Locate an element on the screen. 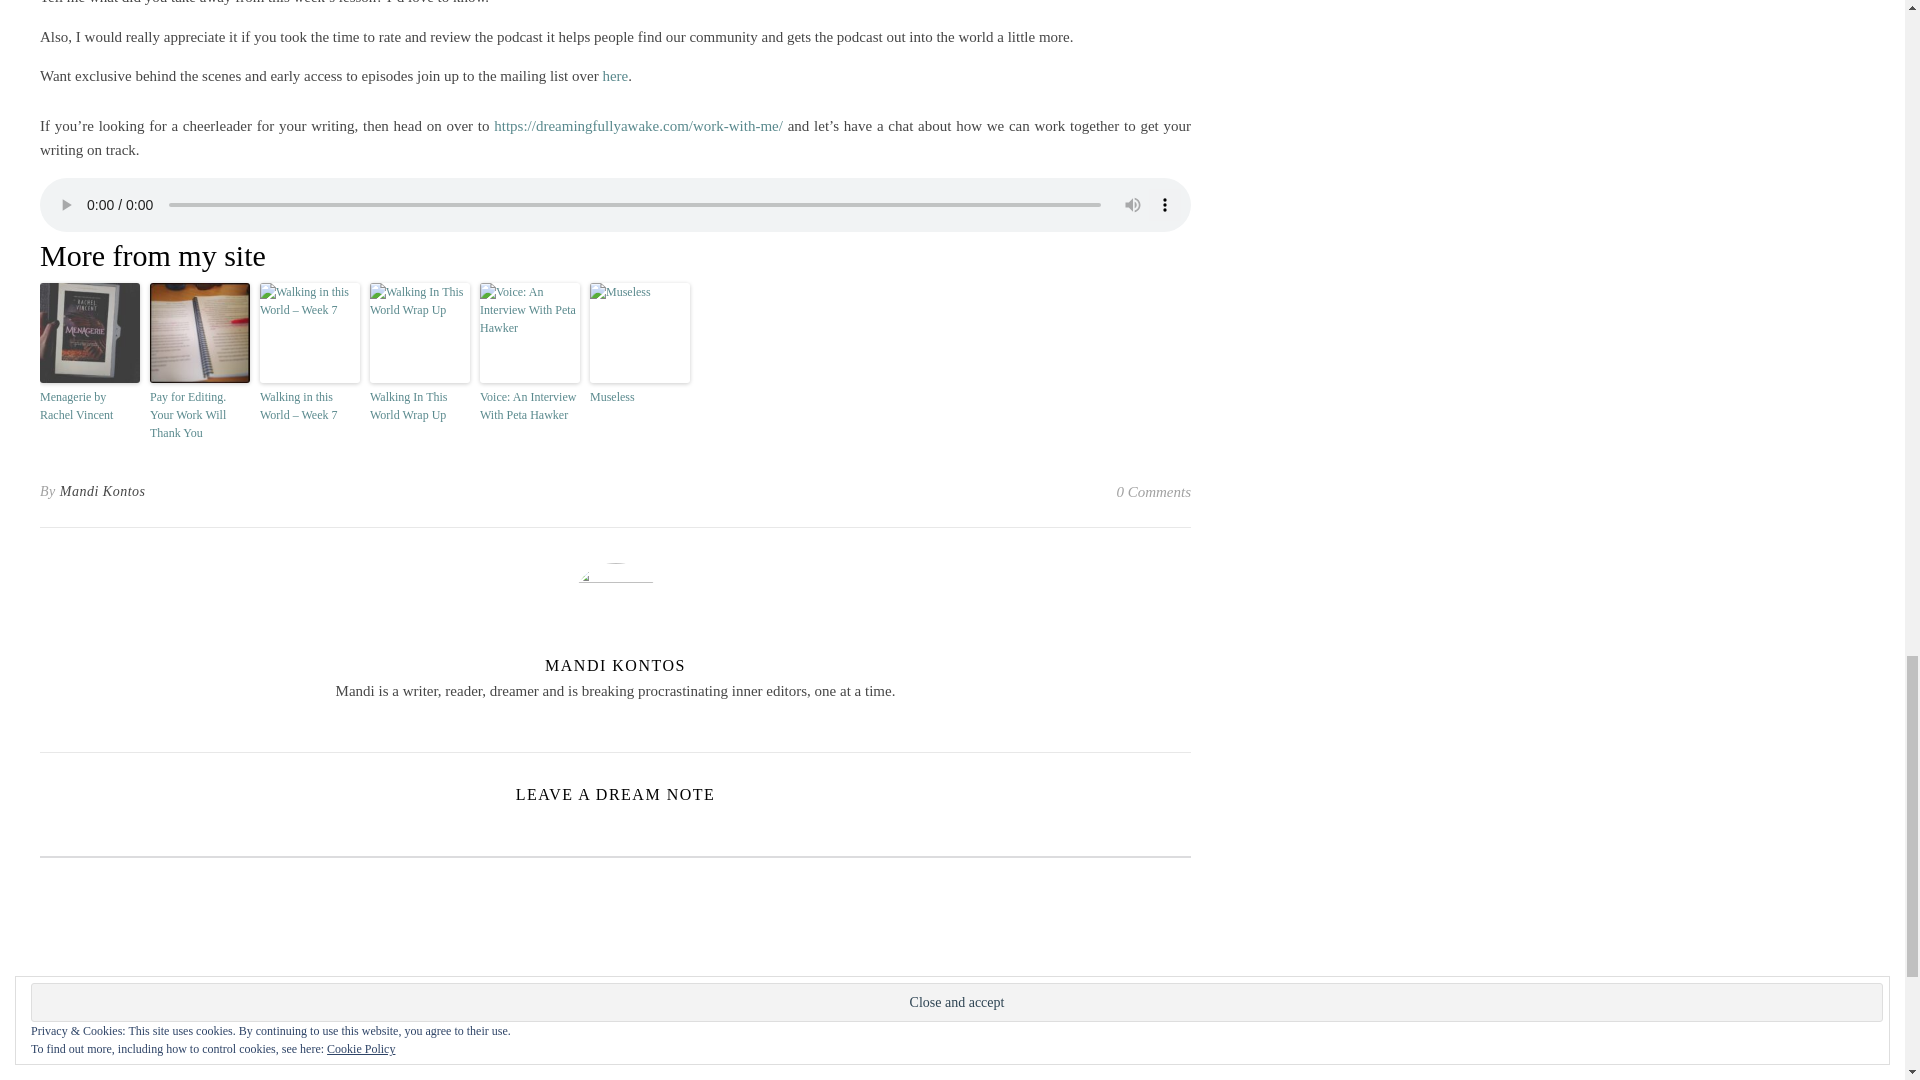 This screenshot has height=1080, width=1920. Posts by Mandi Kontos is located at coordinates (102, 492).